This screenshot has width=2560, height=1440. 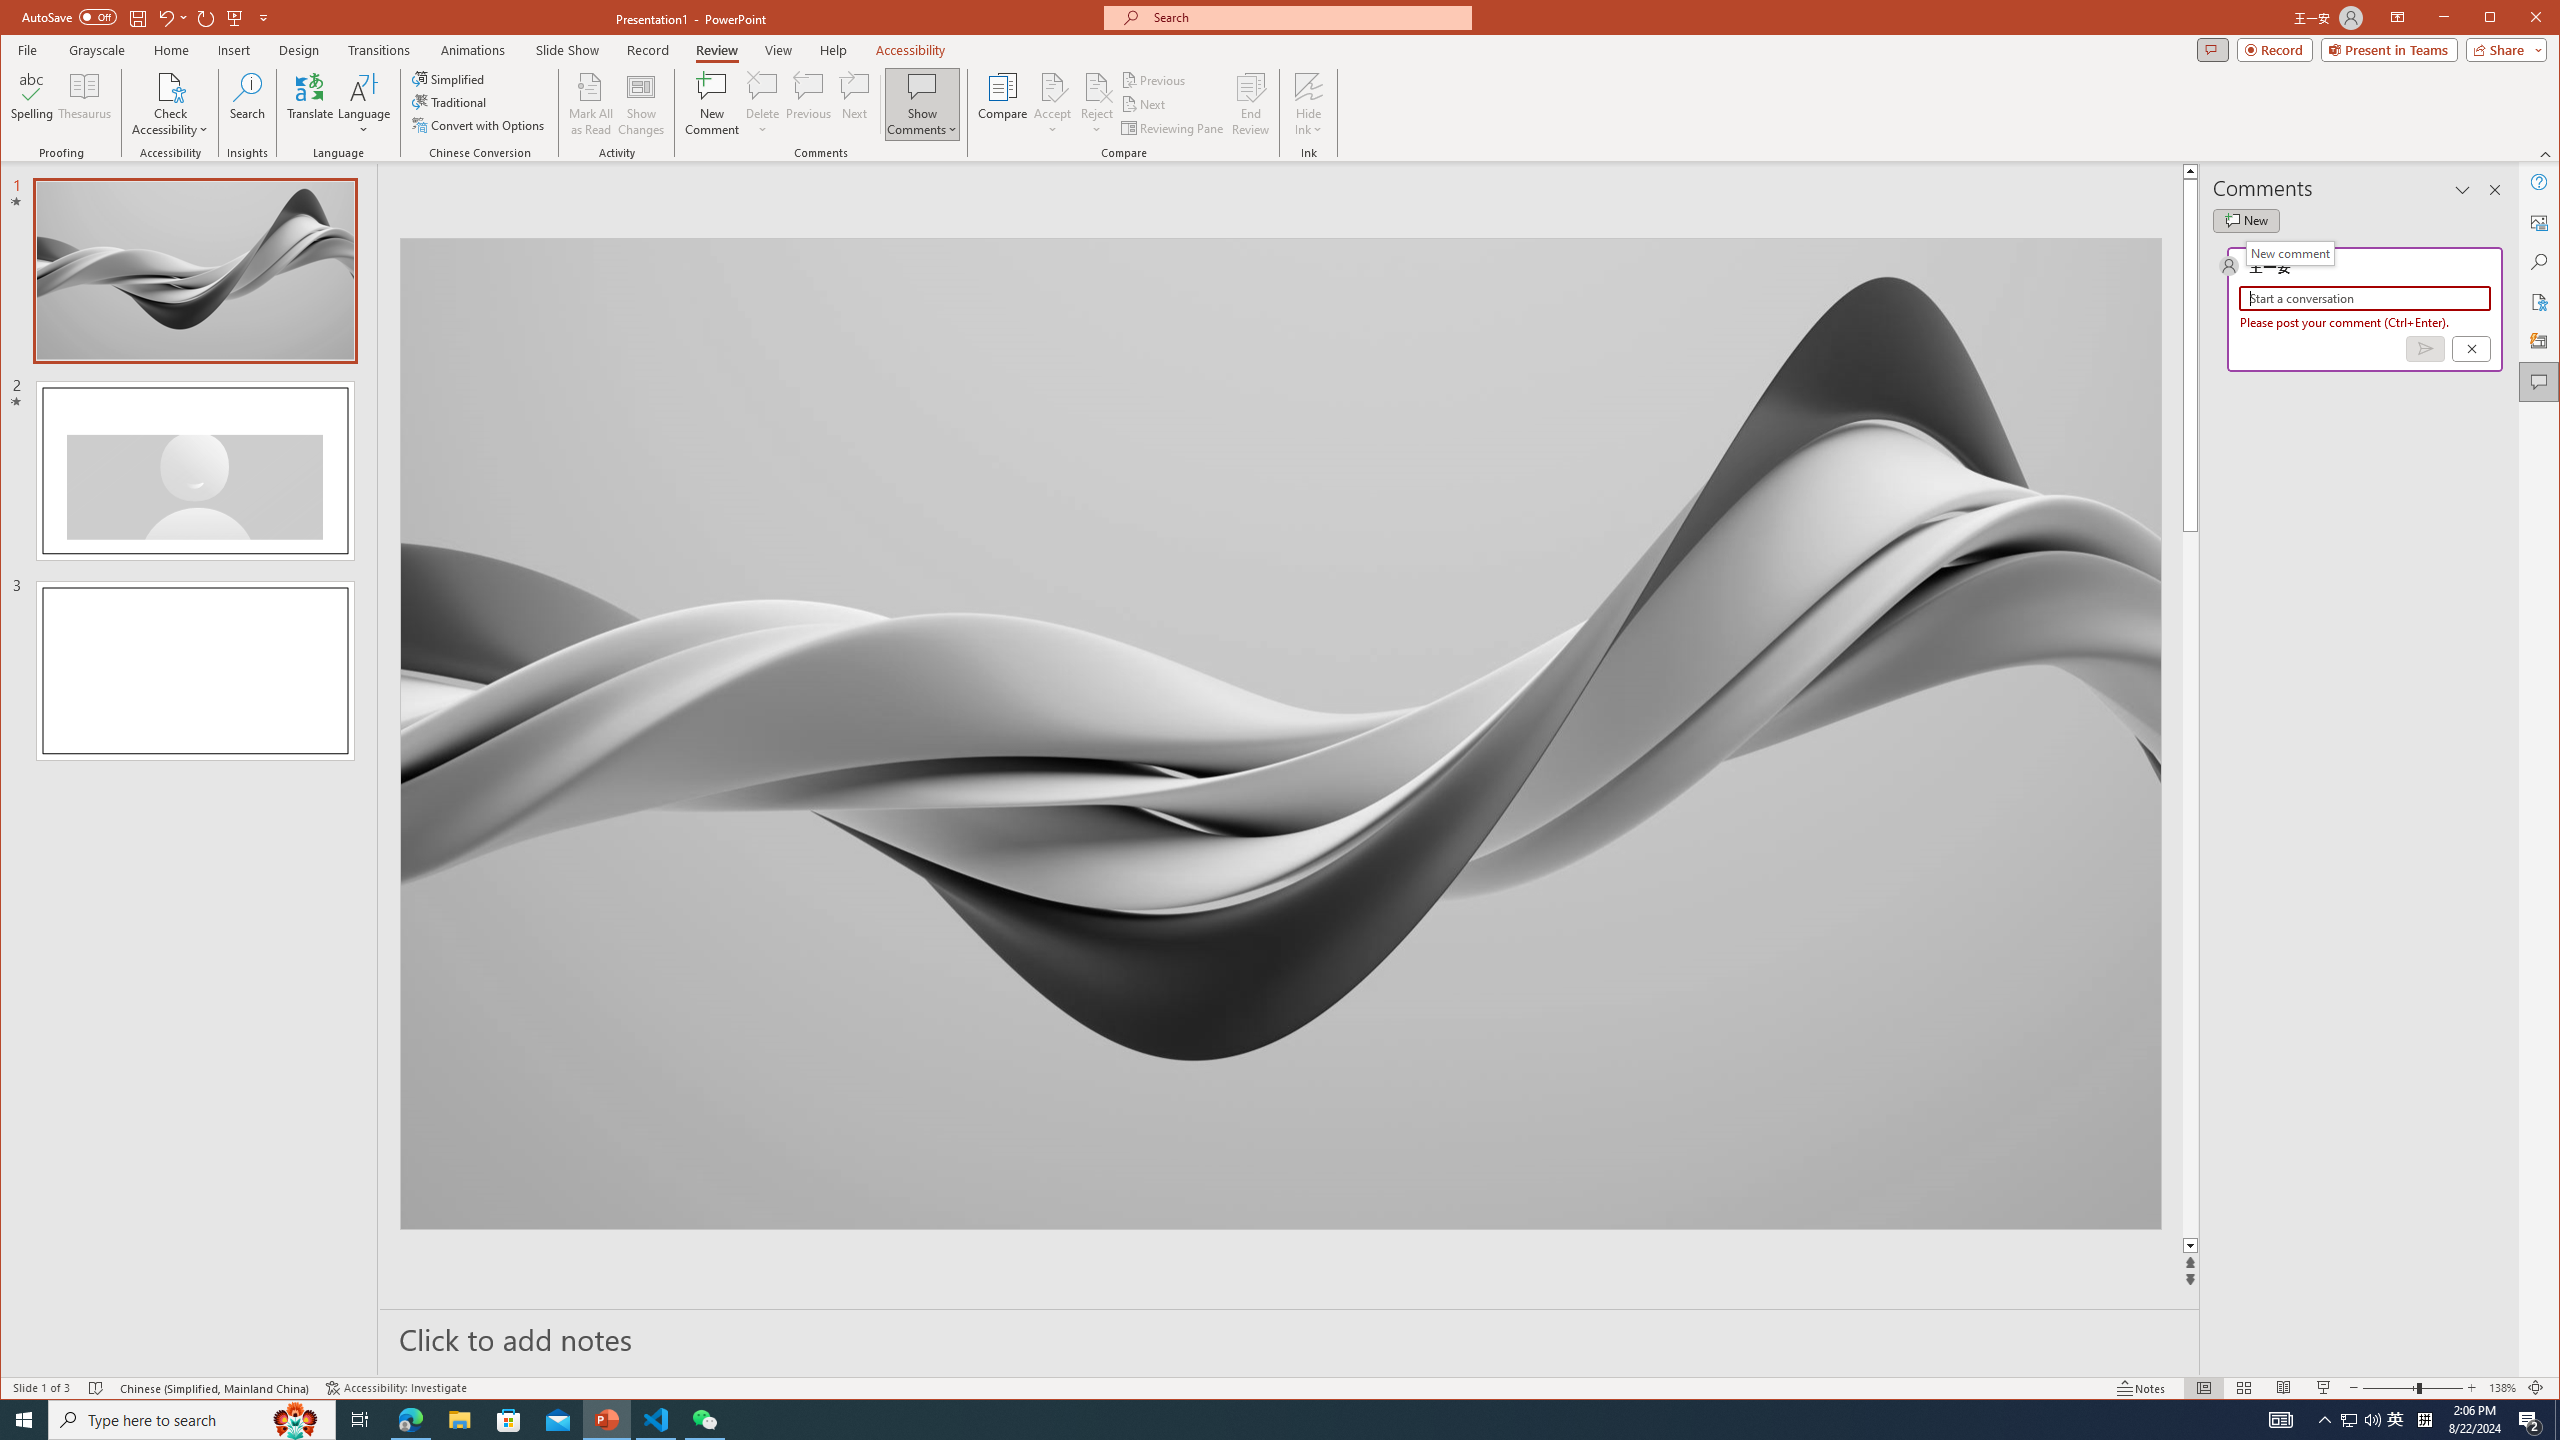 What do you see at coordinates (762, 86) in the screenshot?
I see `Delete` at bounding box center [762, 86].